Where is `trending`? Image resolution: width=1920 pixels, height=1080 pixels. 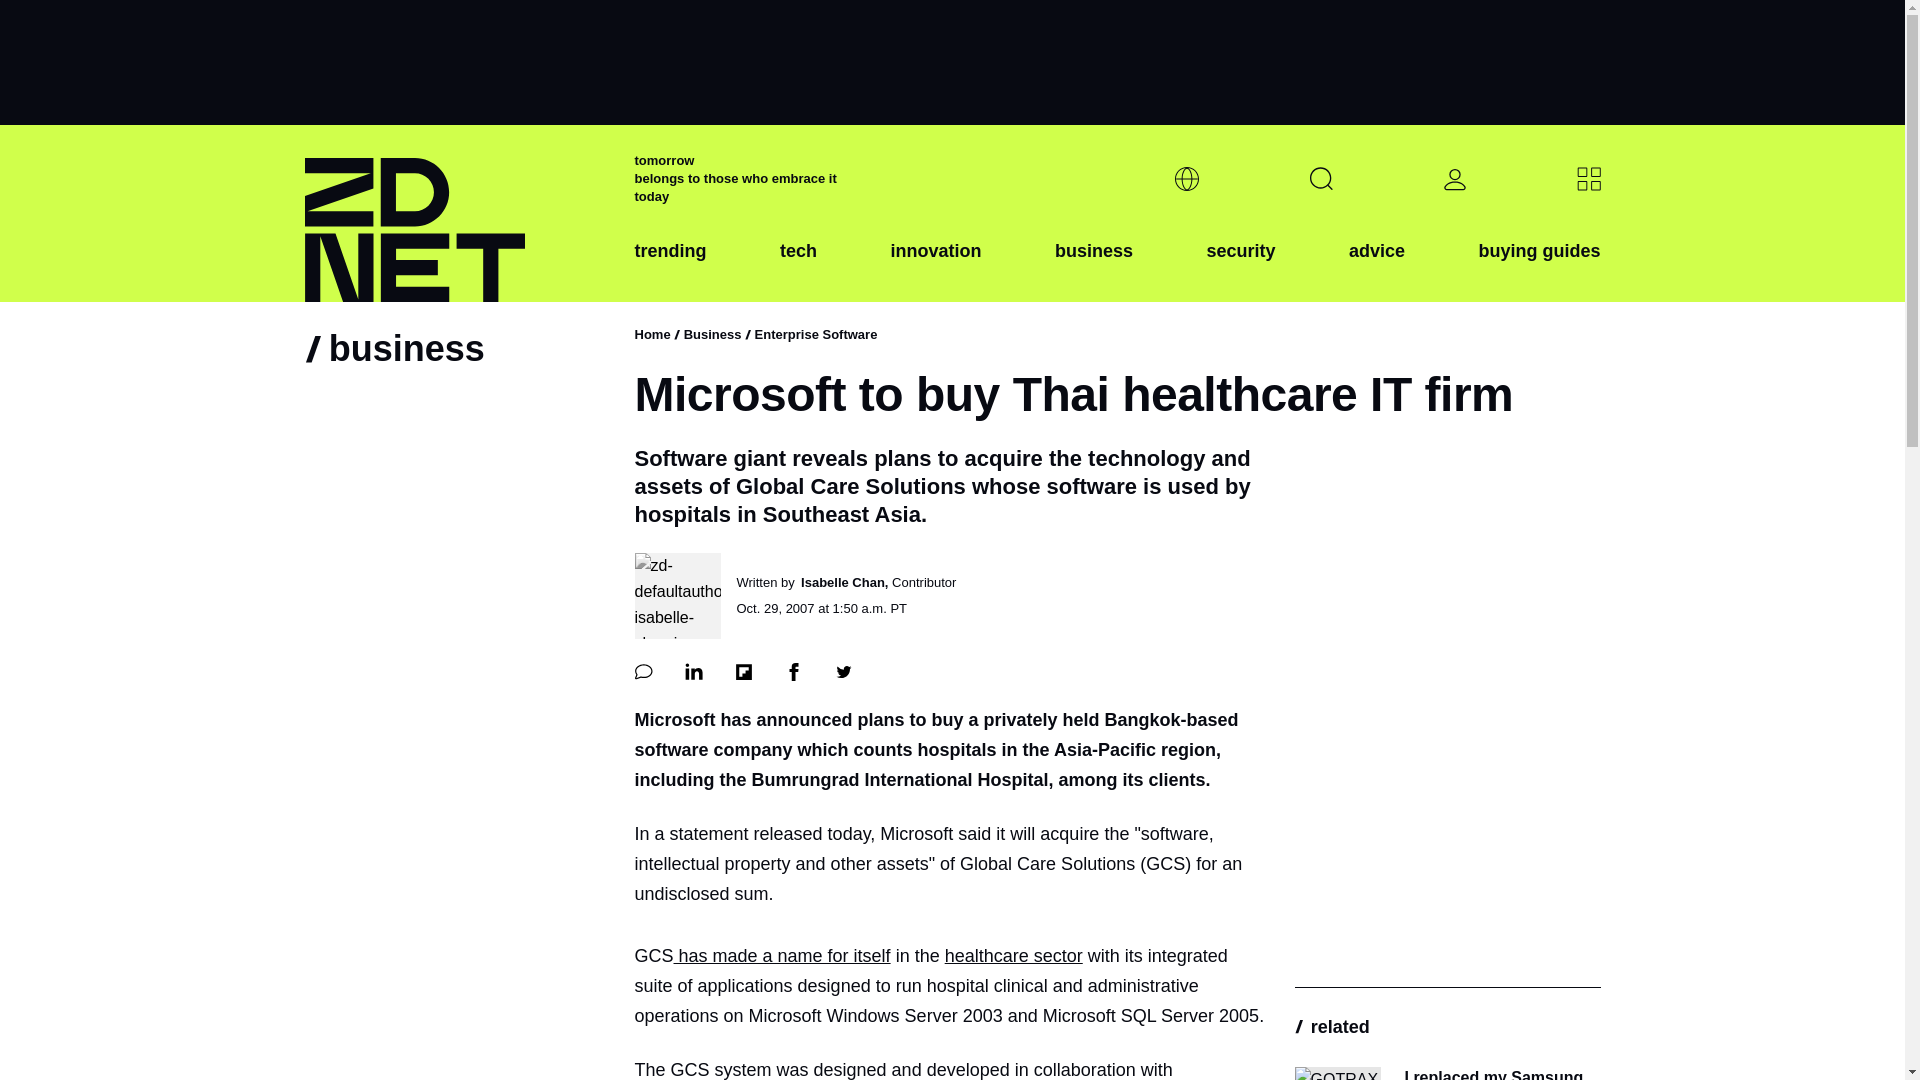 trending is located at coordinates (670, 267).